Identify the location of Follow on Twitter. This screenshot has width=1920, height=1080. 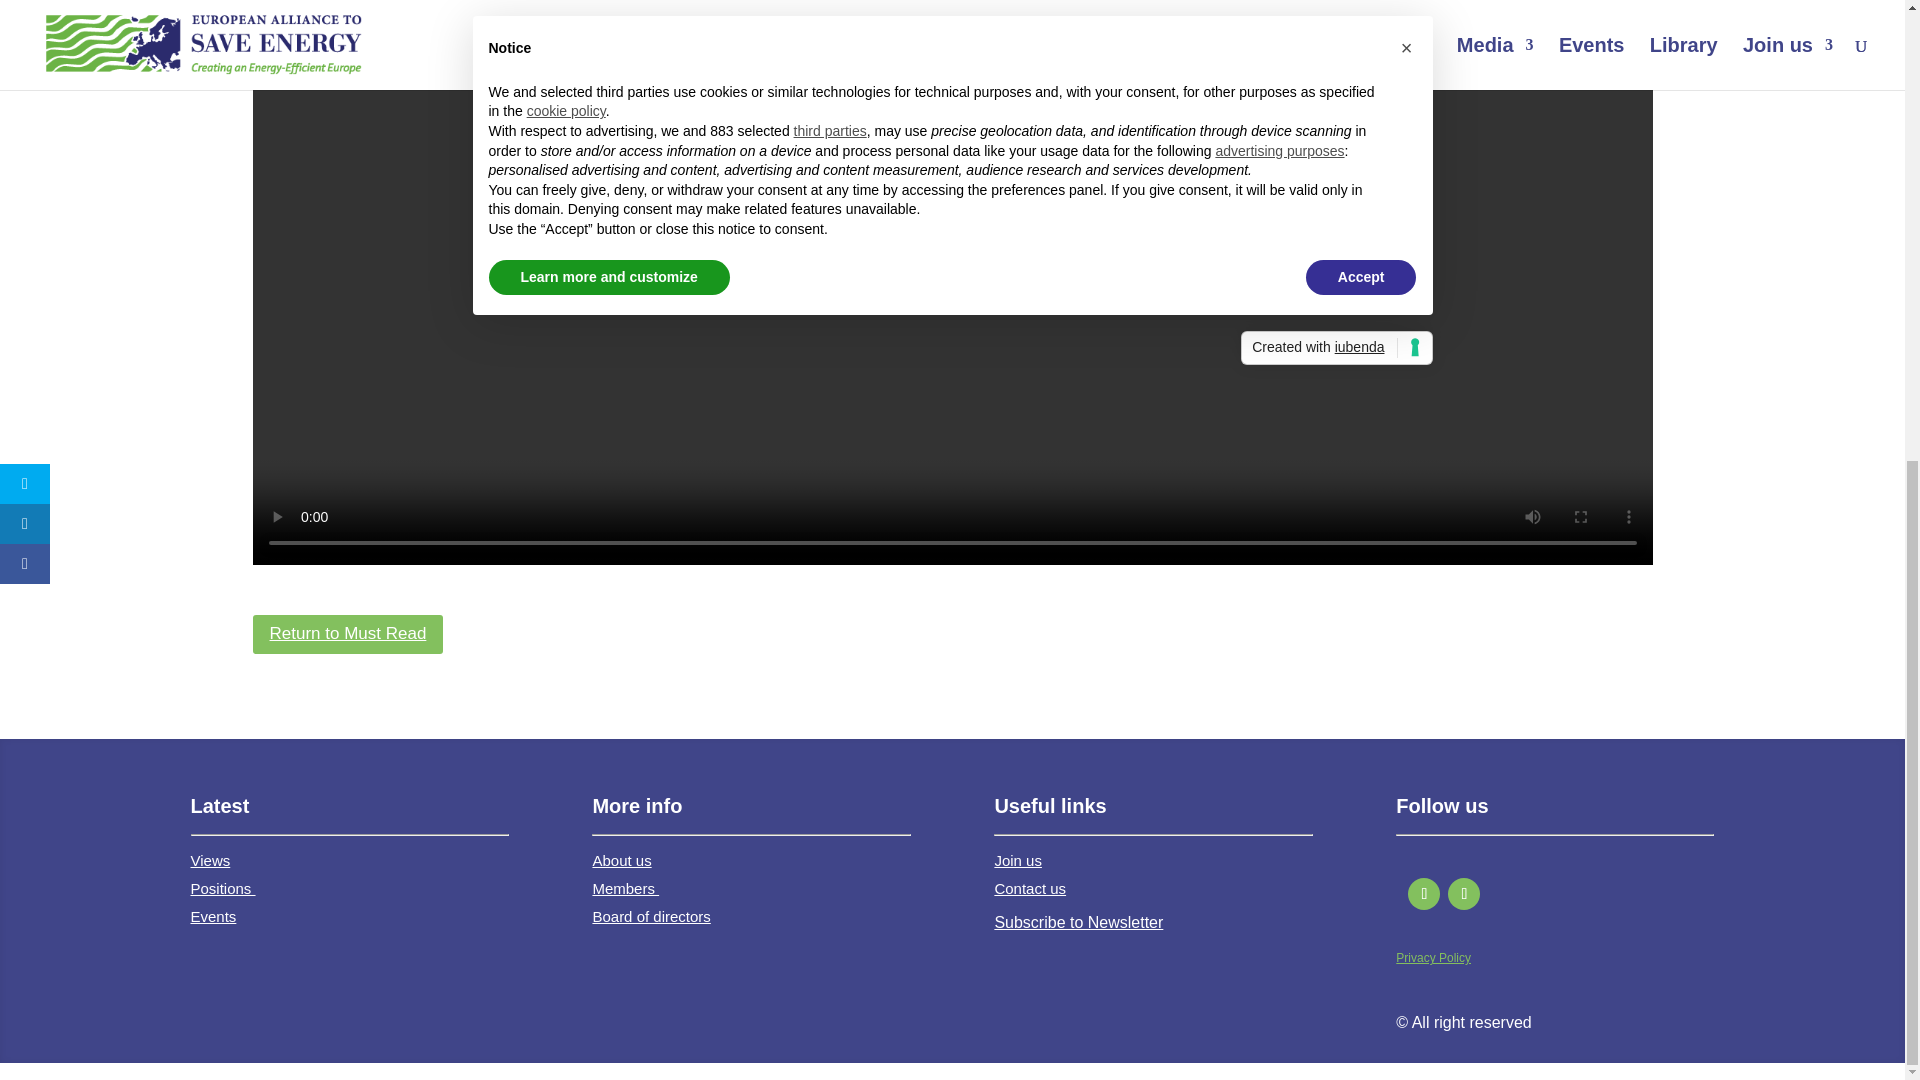
(1424, 894).